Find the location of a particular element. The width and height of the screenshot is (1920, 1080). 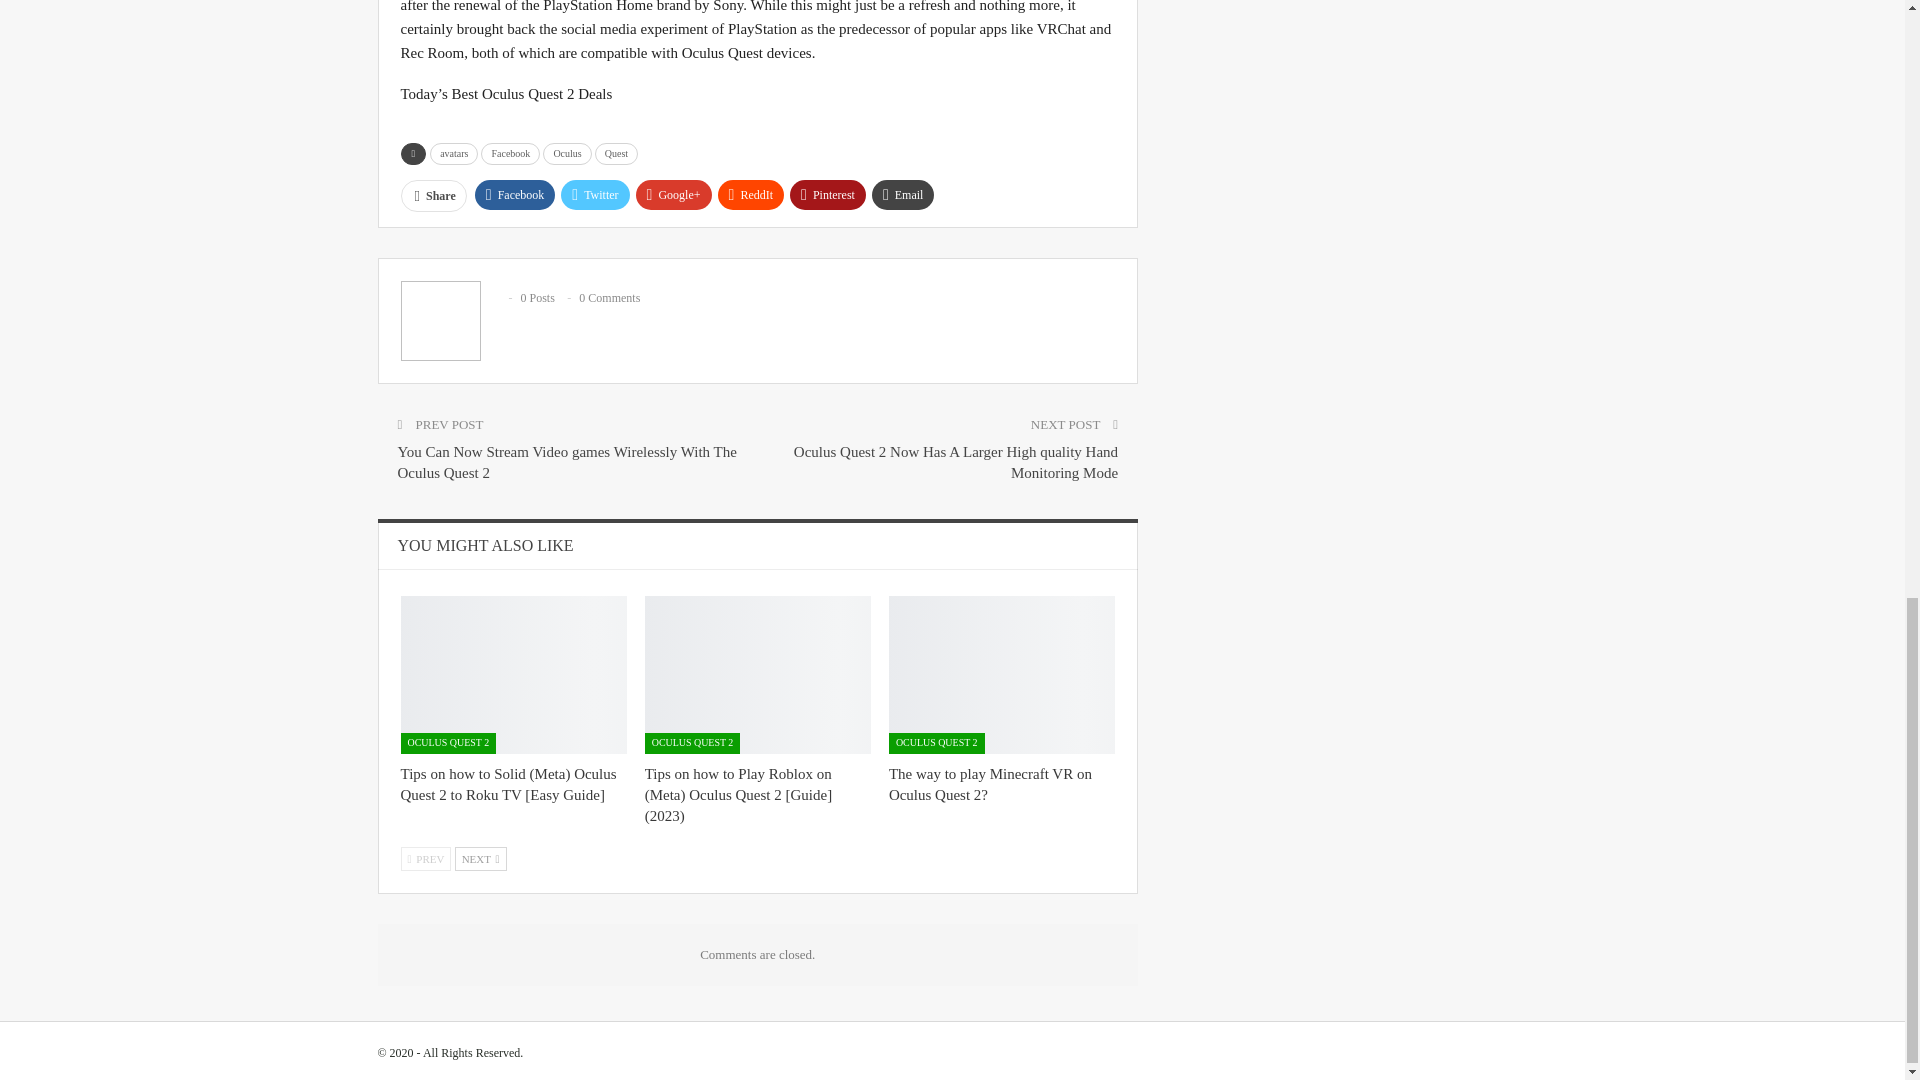

Pinterest is located at coordinates (827, 194).